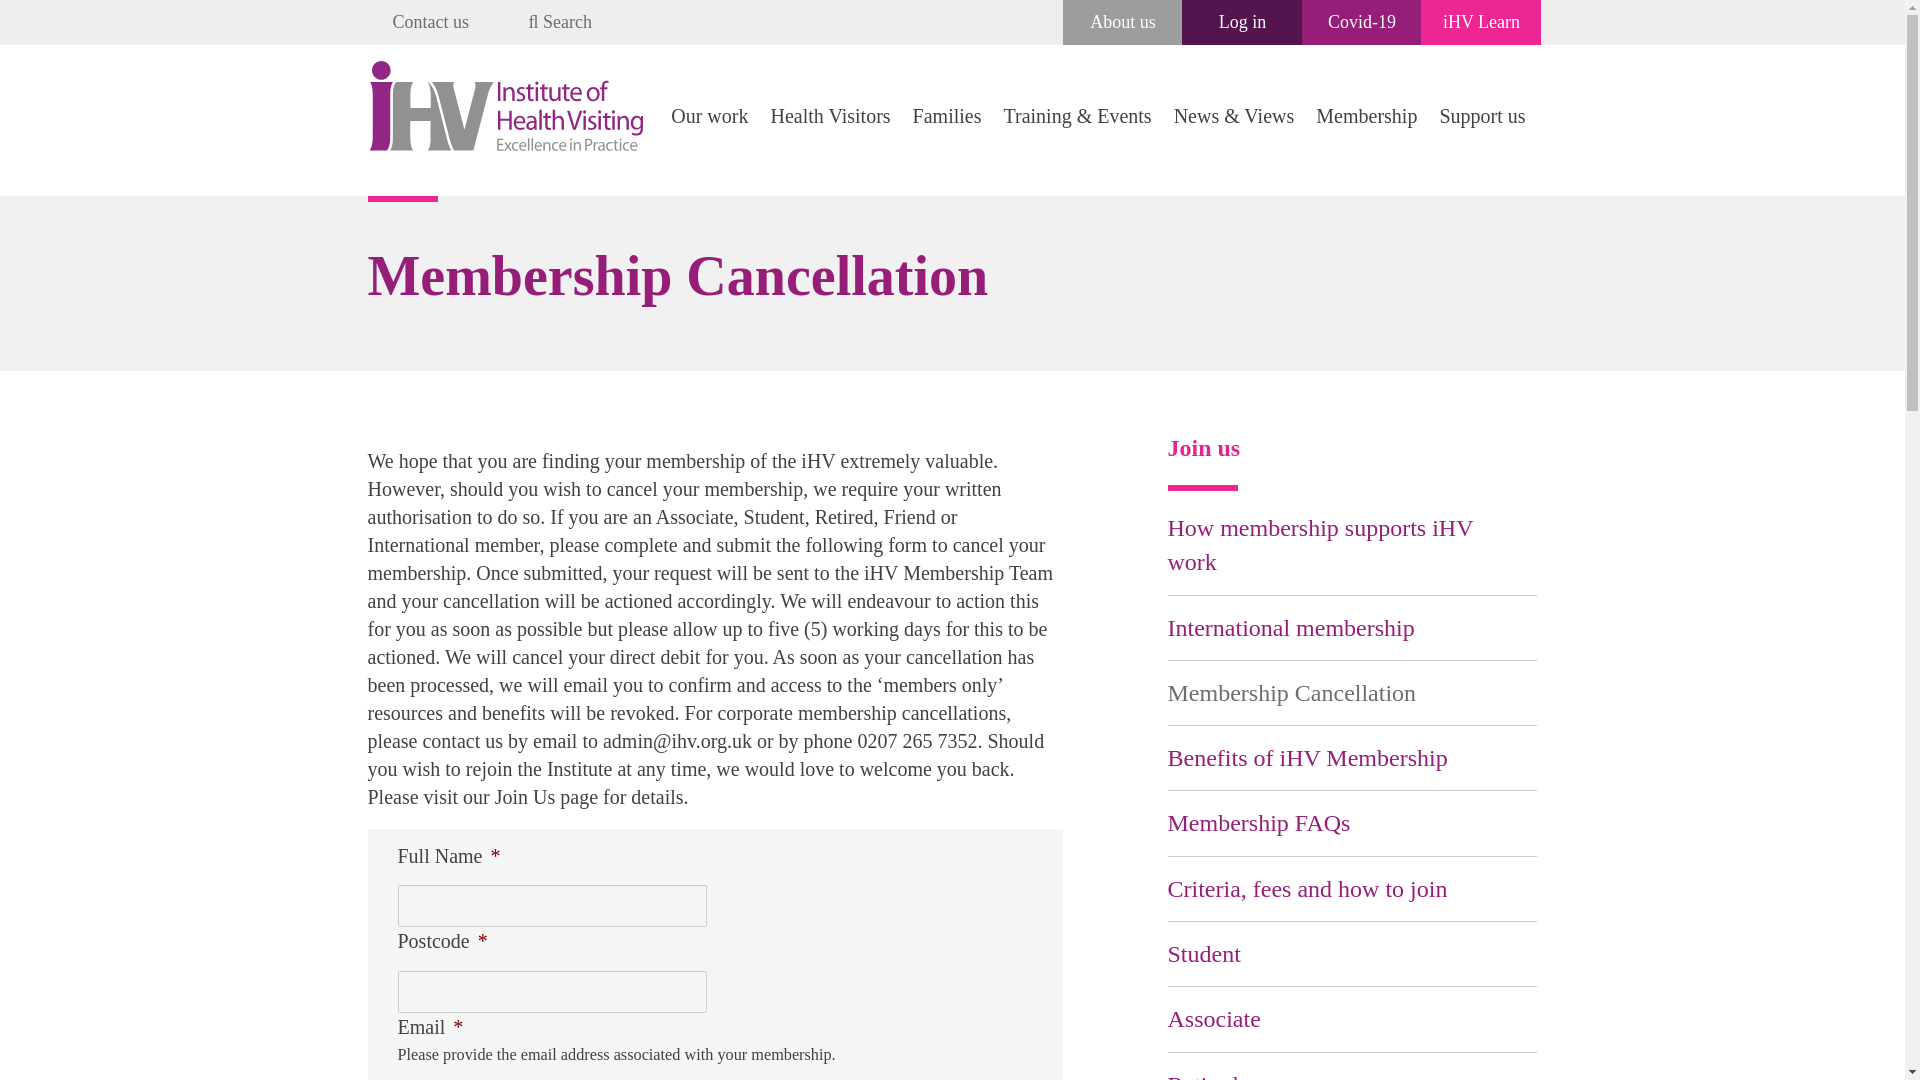 The width and height of the screenshot is (1920, 1080). I want to click on Covid-19, so click(1362, 22).